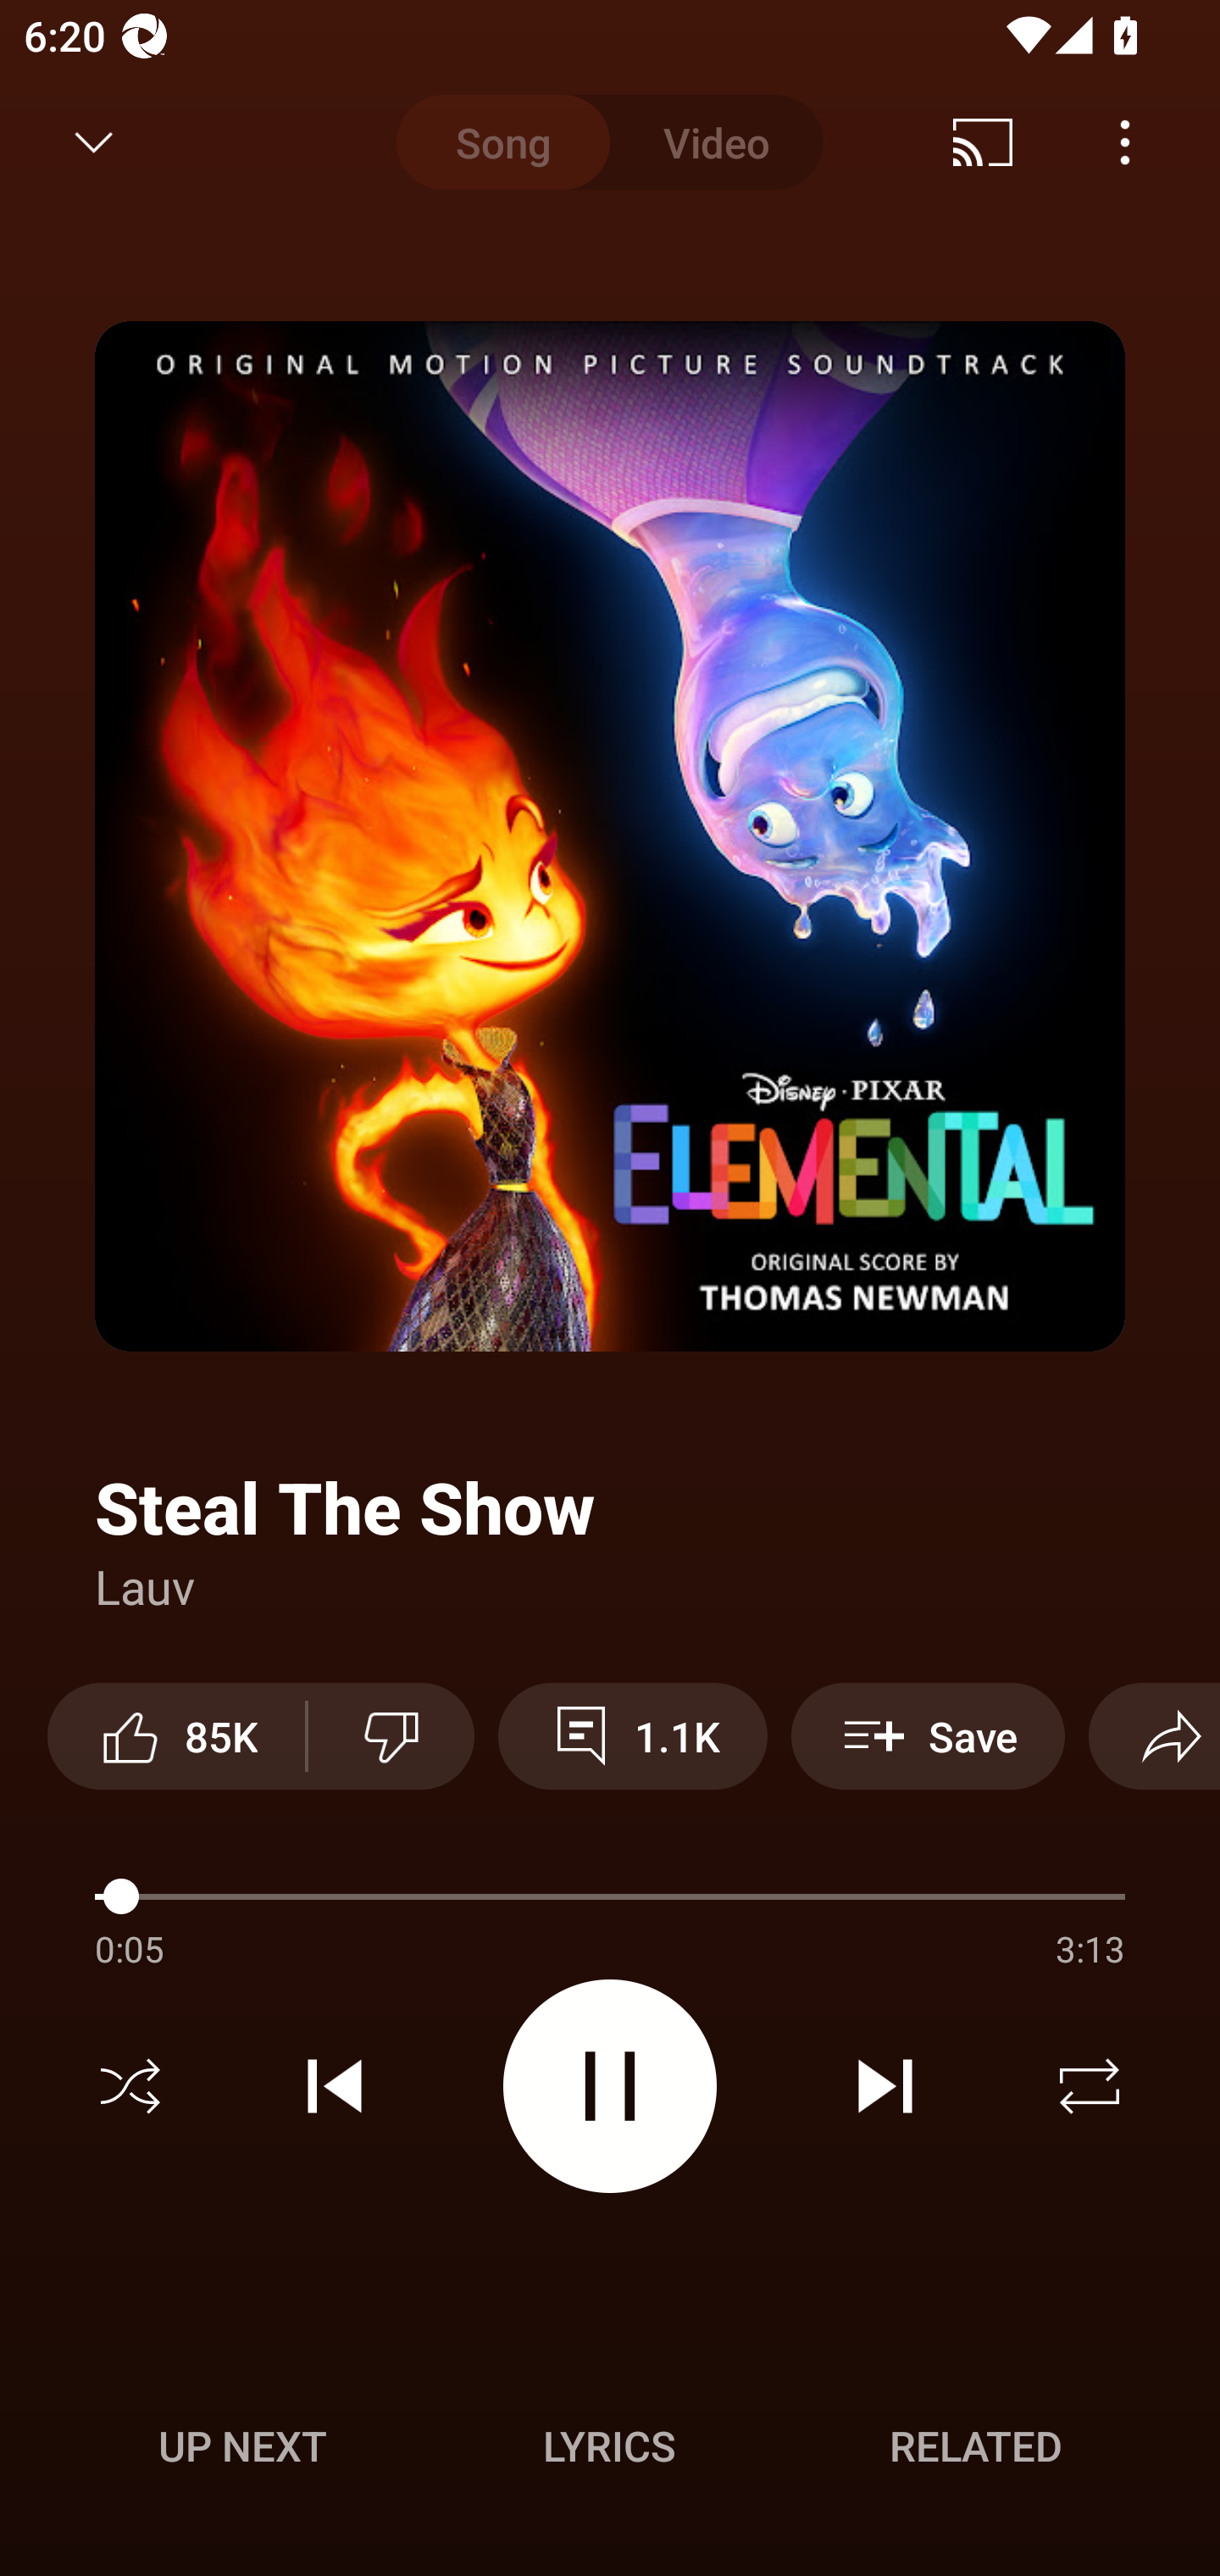 This screenshot has width=1220, height=2576. I want to click on Lyrics LYRICS, so click(609, 2446).